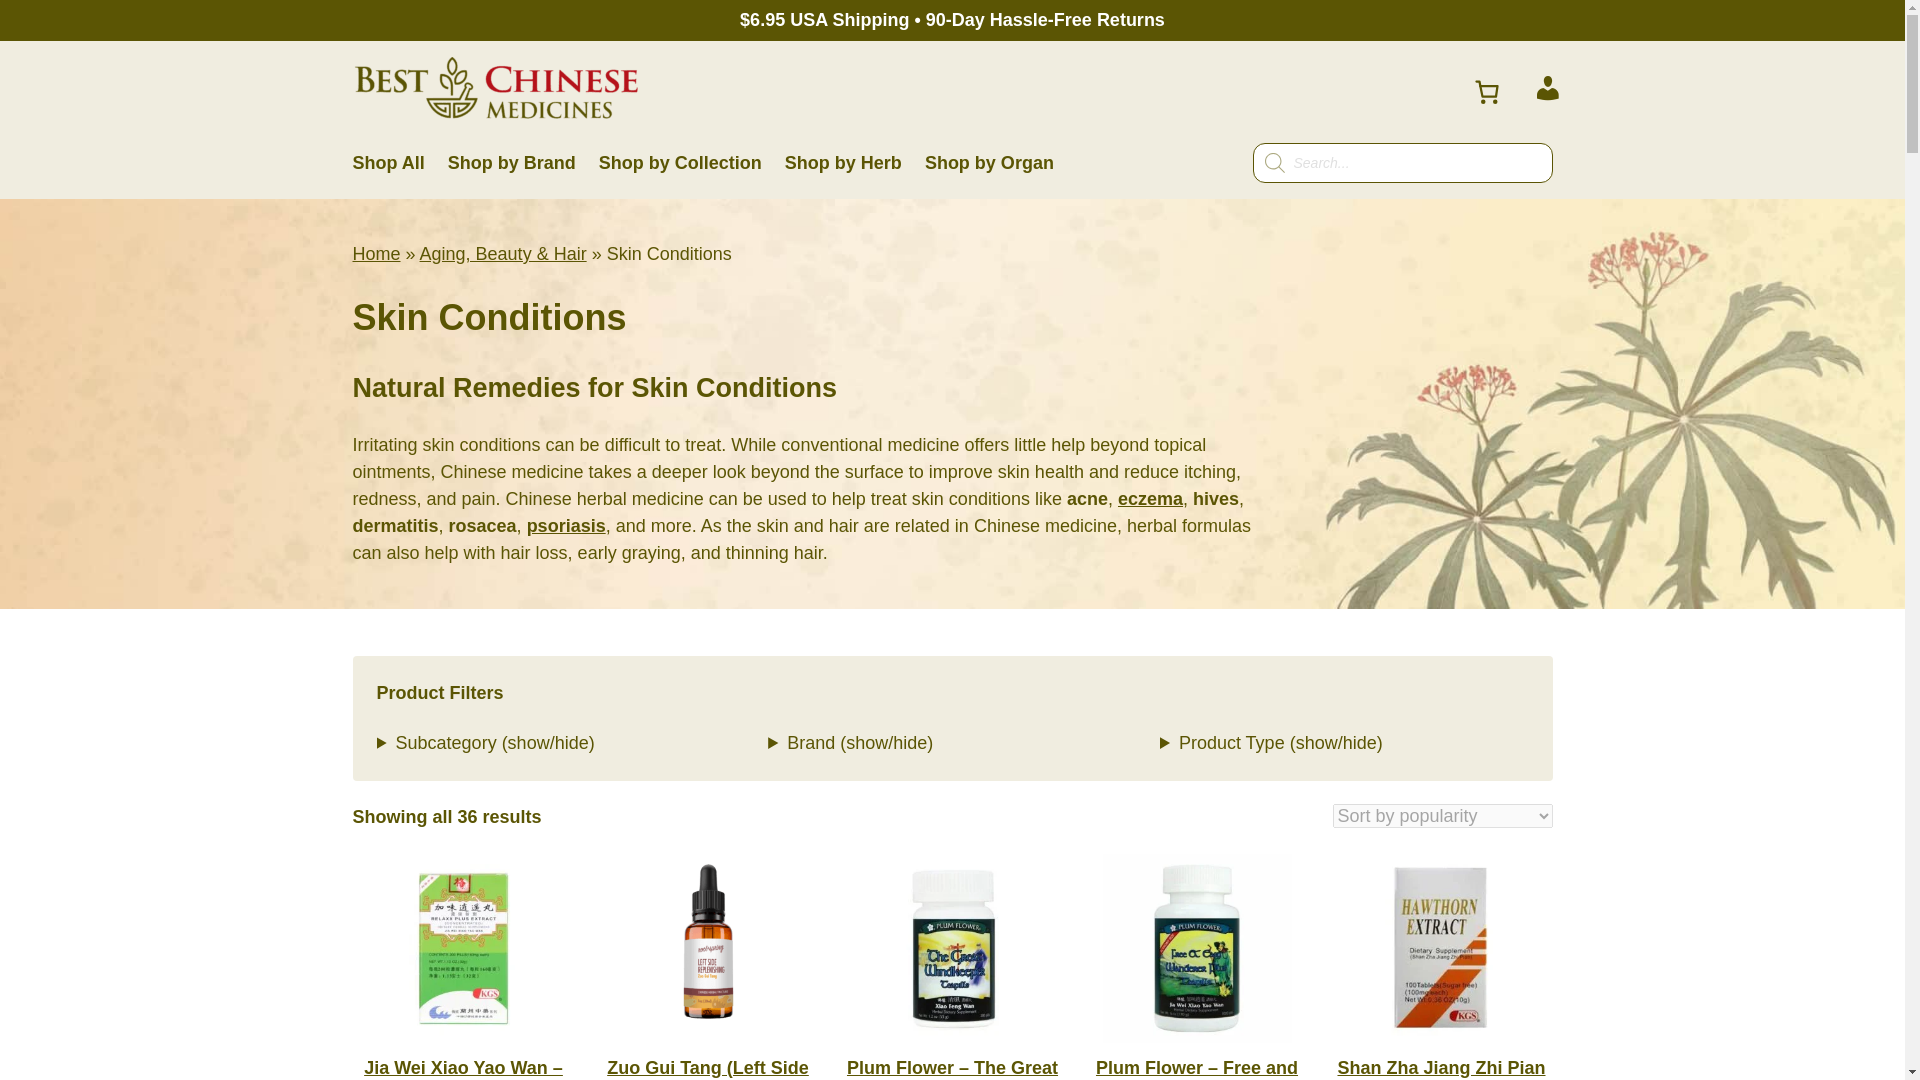 Image resolution: width=1920 pixels, height=1080 pixels. What do you see at coordinates (844, 164) in the screenshot?
I see `Shop by Herb` at bounding box center [844, 164].